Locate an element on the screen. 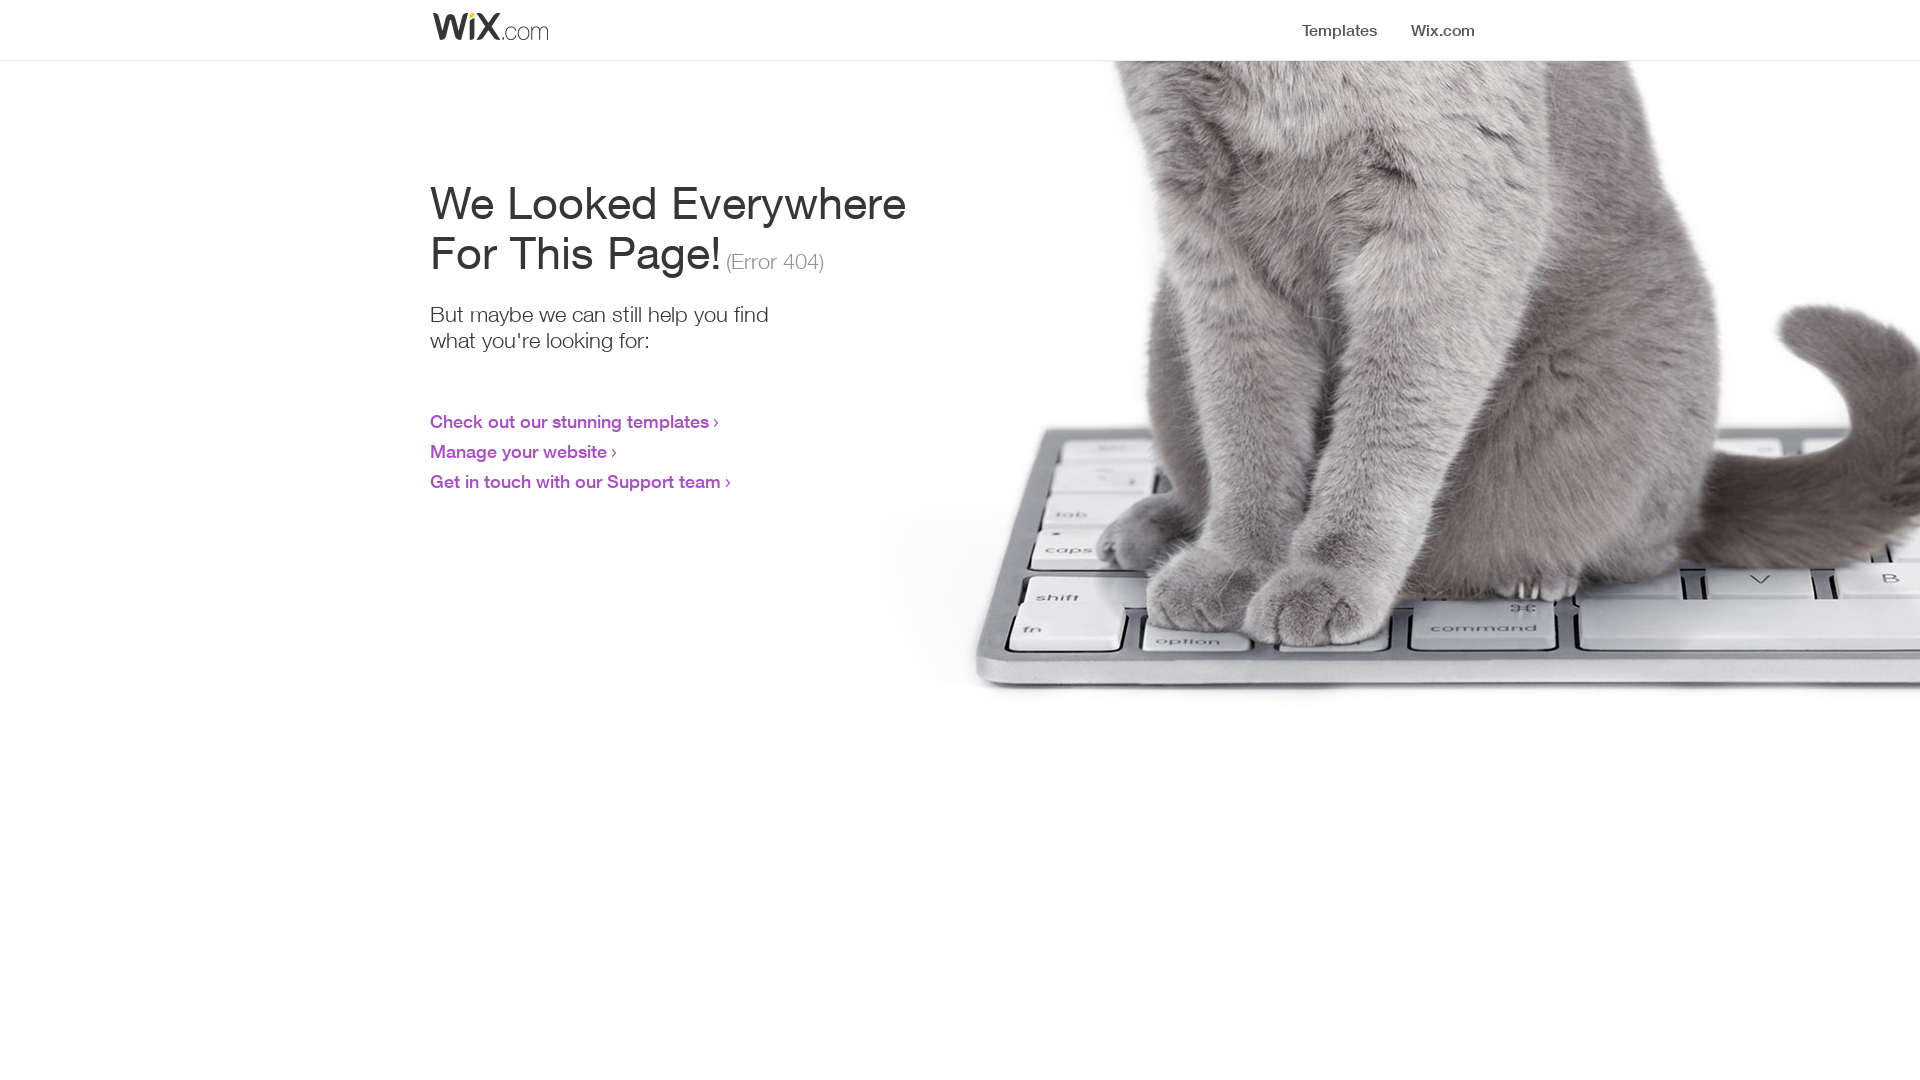  Check out our stunning templates is located at coordinates (570, 421).